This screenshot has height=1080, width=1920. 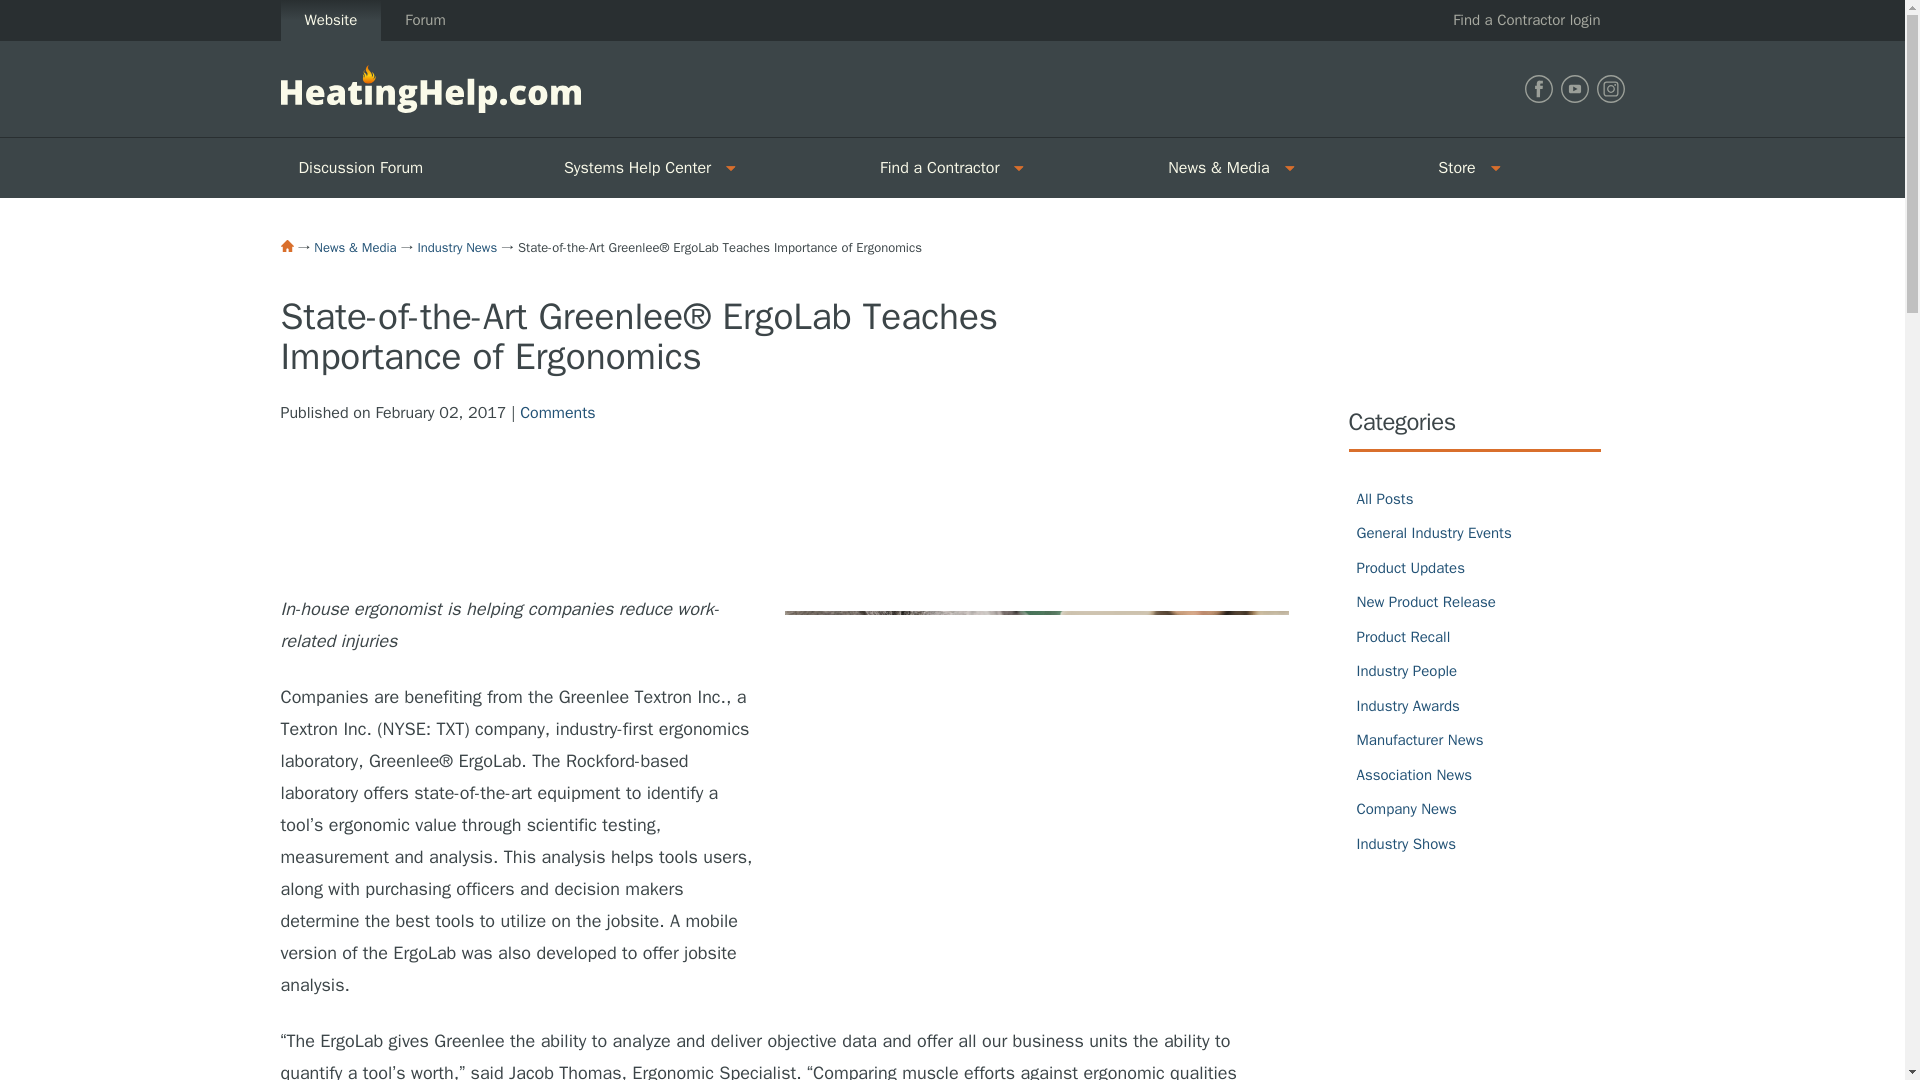 What do you see at coordinates (54, 12) in the screenshot?
I see `Skip to Content` at bounding box center [54, 12].